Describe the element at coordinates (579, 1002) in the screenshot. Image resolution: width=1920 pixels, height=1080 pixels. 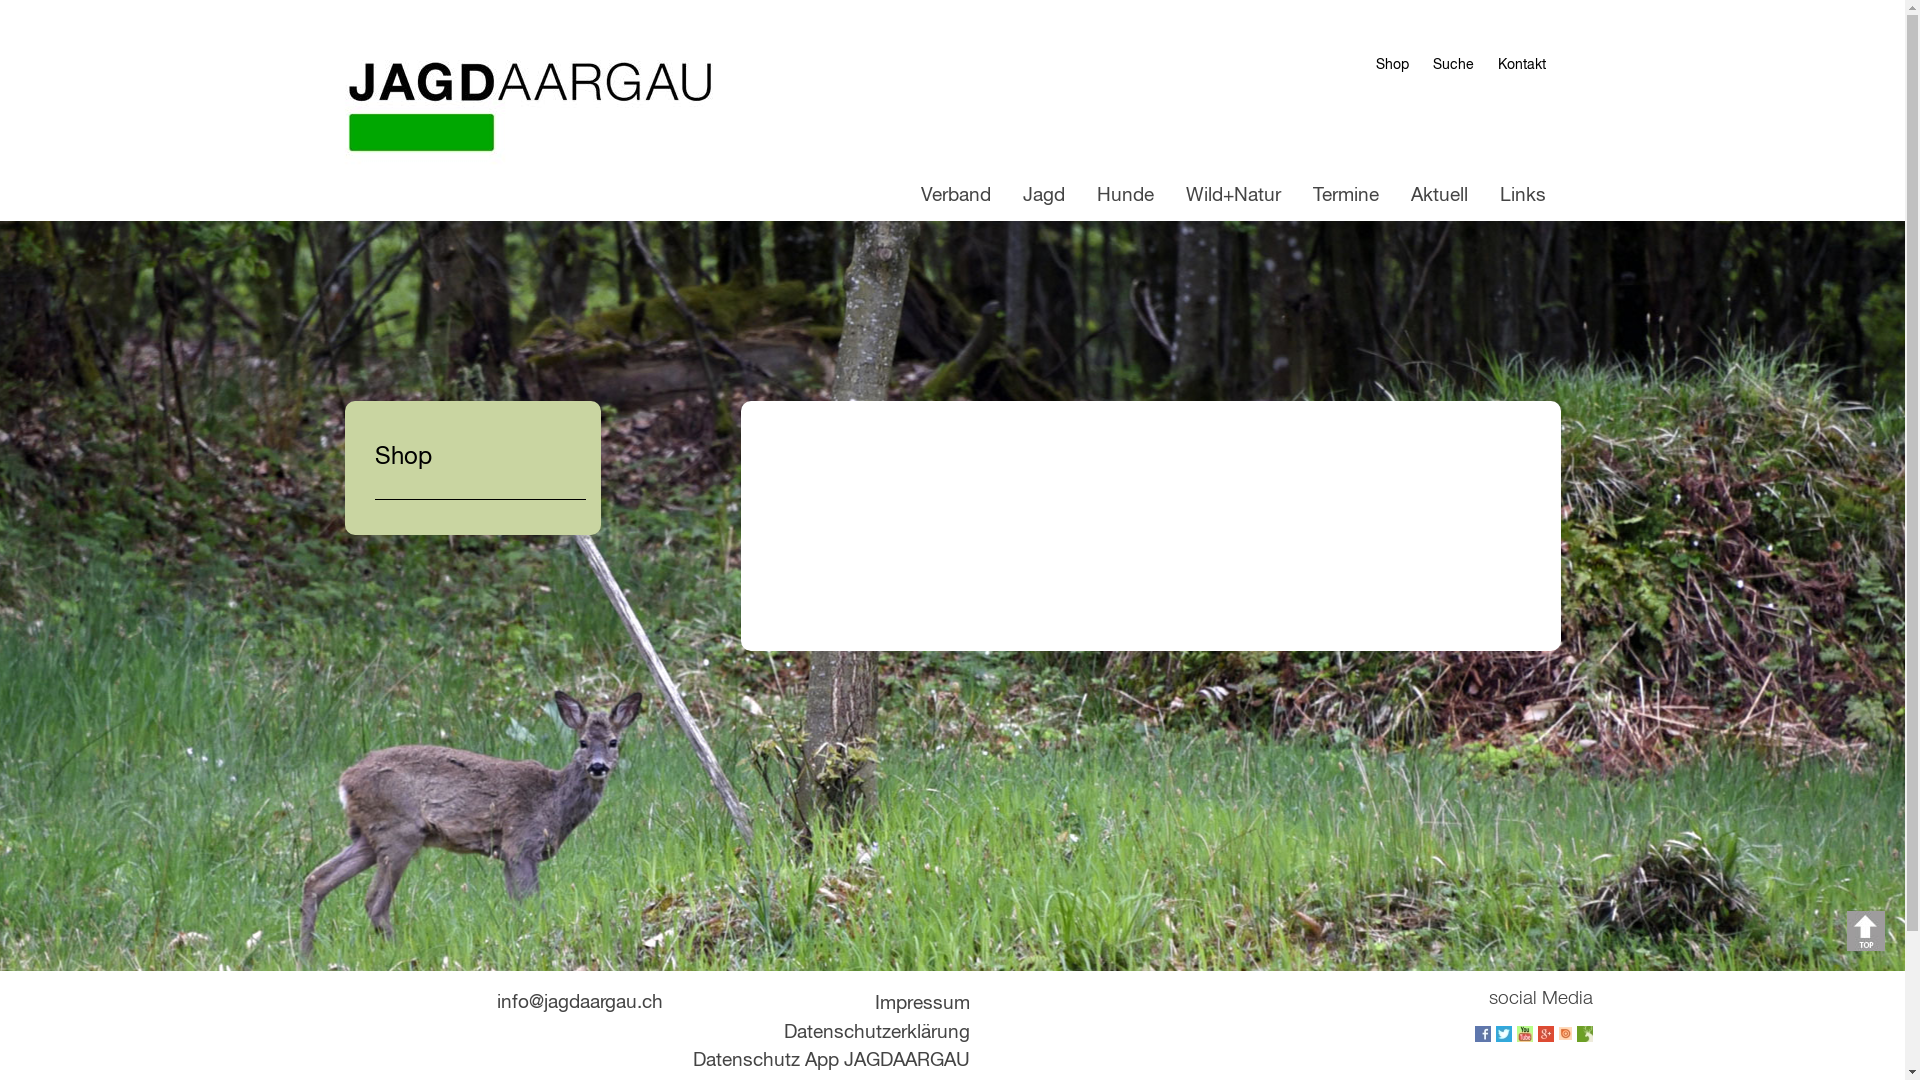
I see `info@jagdaargau.ch` at that location.